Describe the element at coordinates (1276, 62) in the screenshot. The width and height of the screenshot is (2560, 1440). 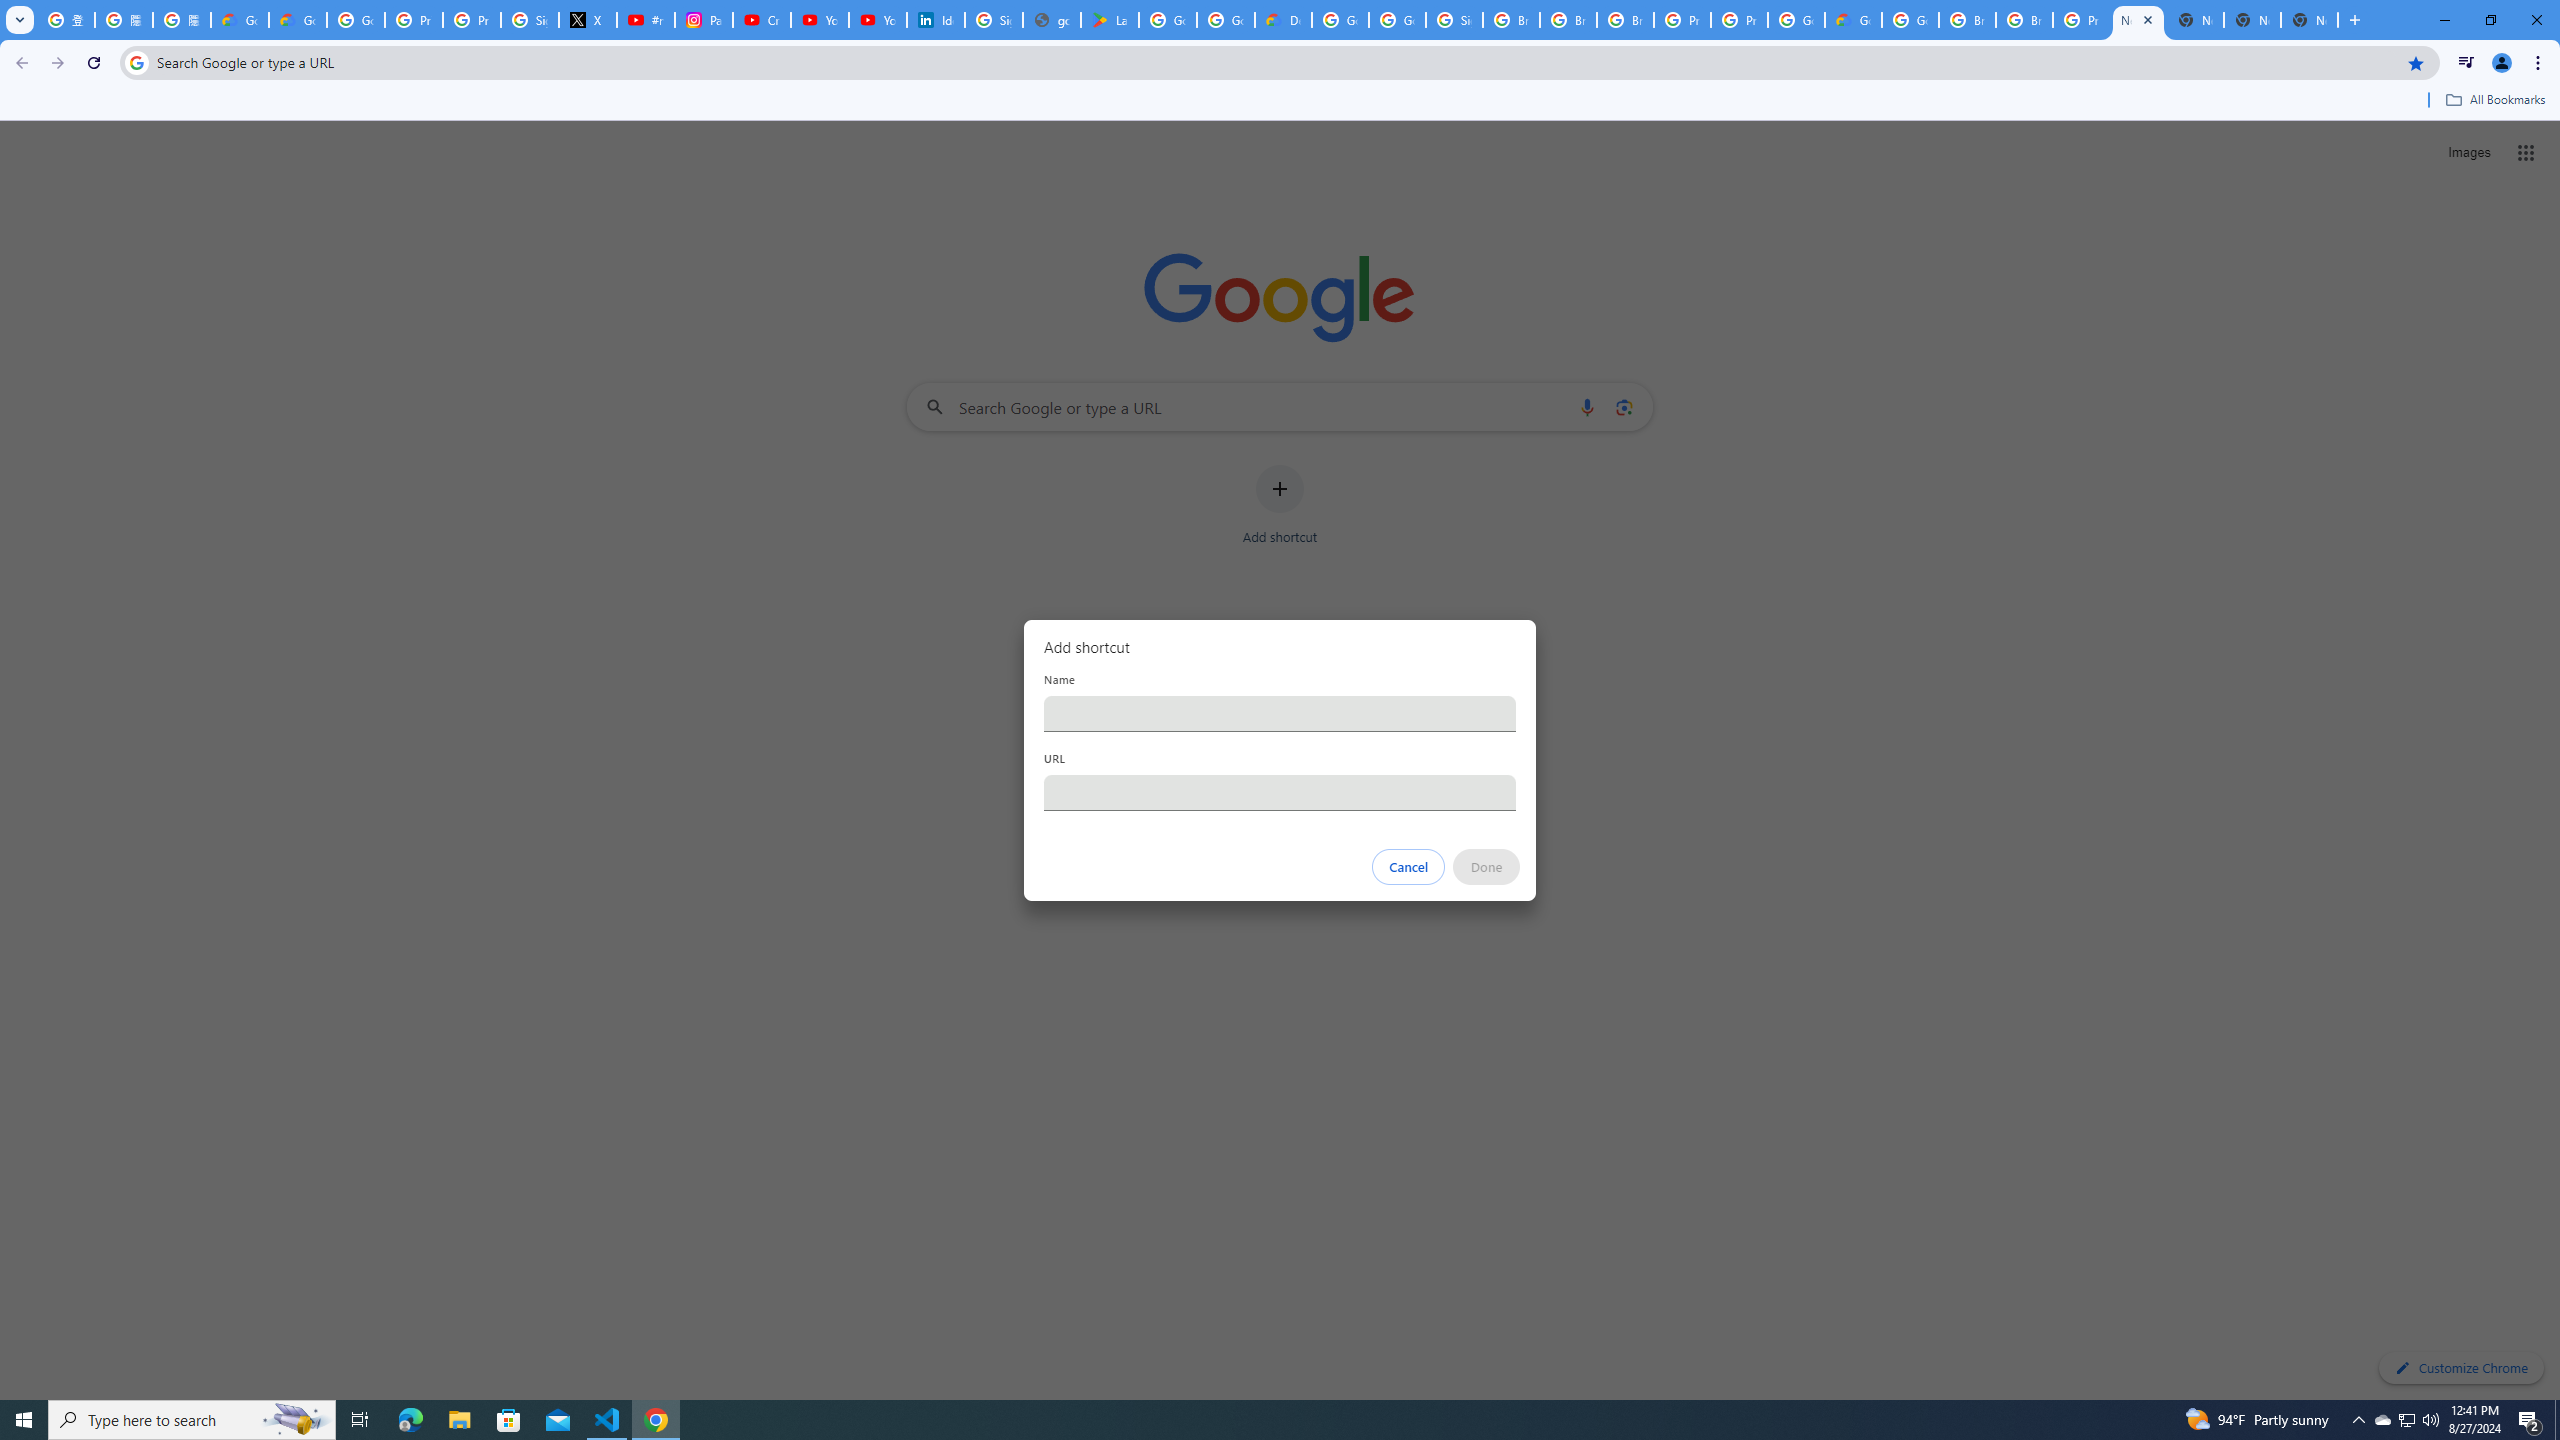
I see `Address and search bar` at that location.